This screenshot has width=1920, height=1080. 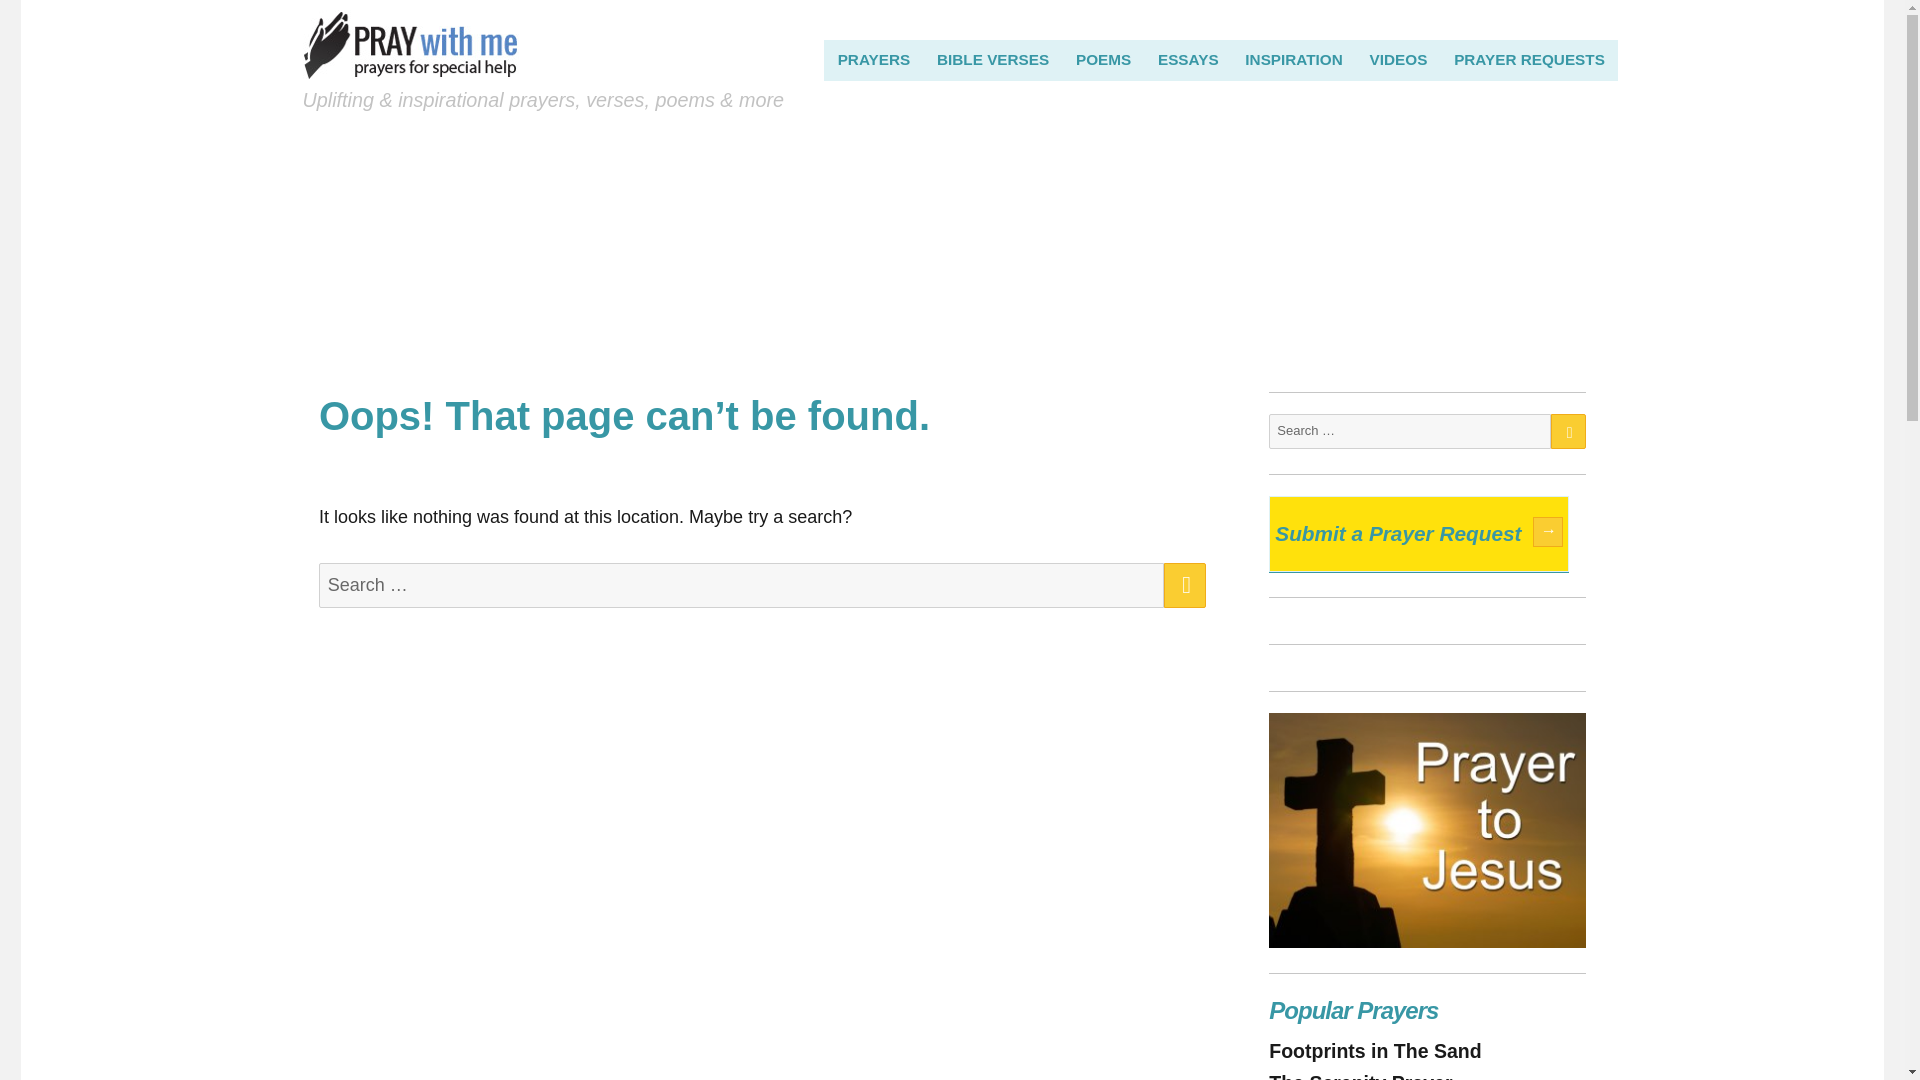 I want to click on VIDEOS, so click(x=1398, y=59).